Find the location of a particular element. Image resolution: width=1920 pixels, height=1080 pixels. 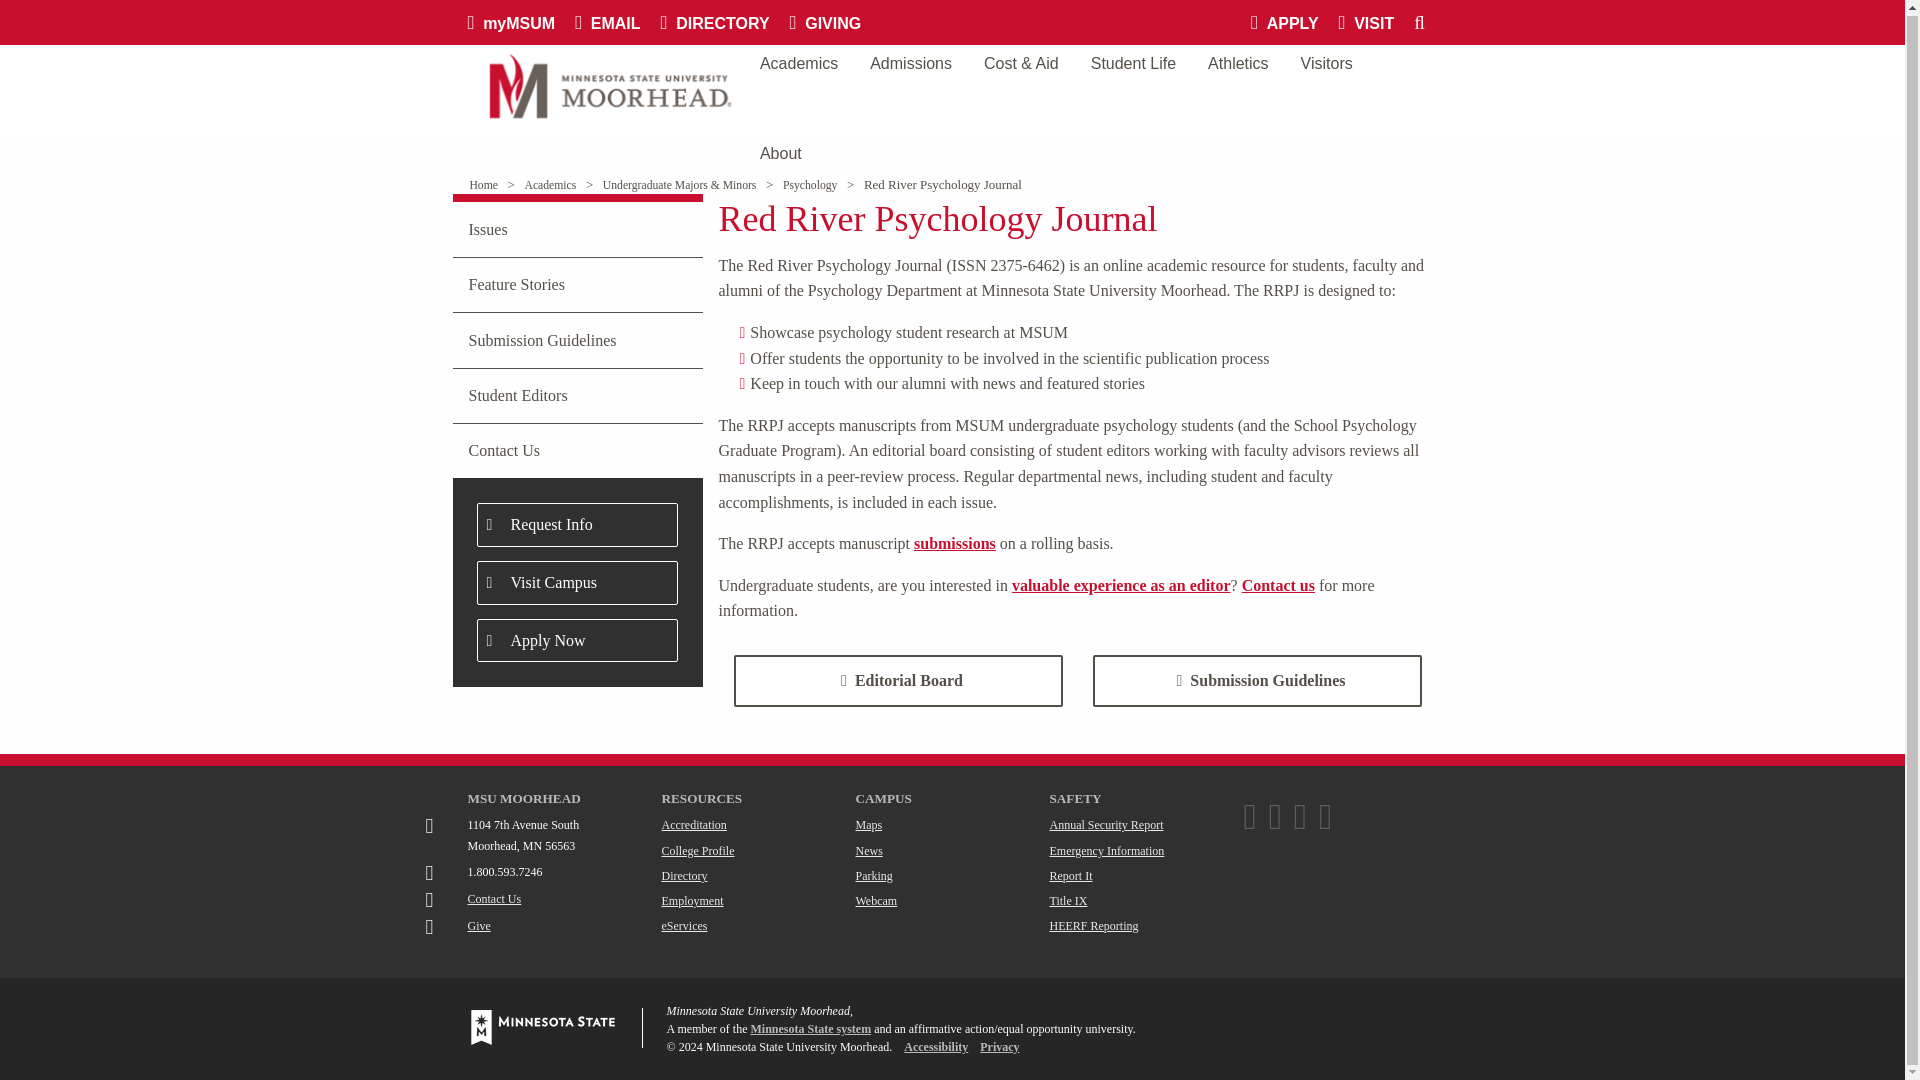

valuable experience as an editor is located at coordinates (1120, 585).